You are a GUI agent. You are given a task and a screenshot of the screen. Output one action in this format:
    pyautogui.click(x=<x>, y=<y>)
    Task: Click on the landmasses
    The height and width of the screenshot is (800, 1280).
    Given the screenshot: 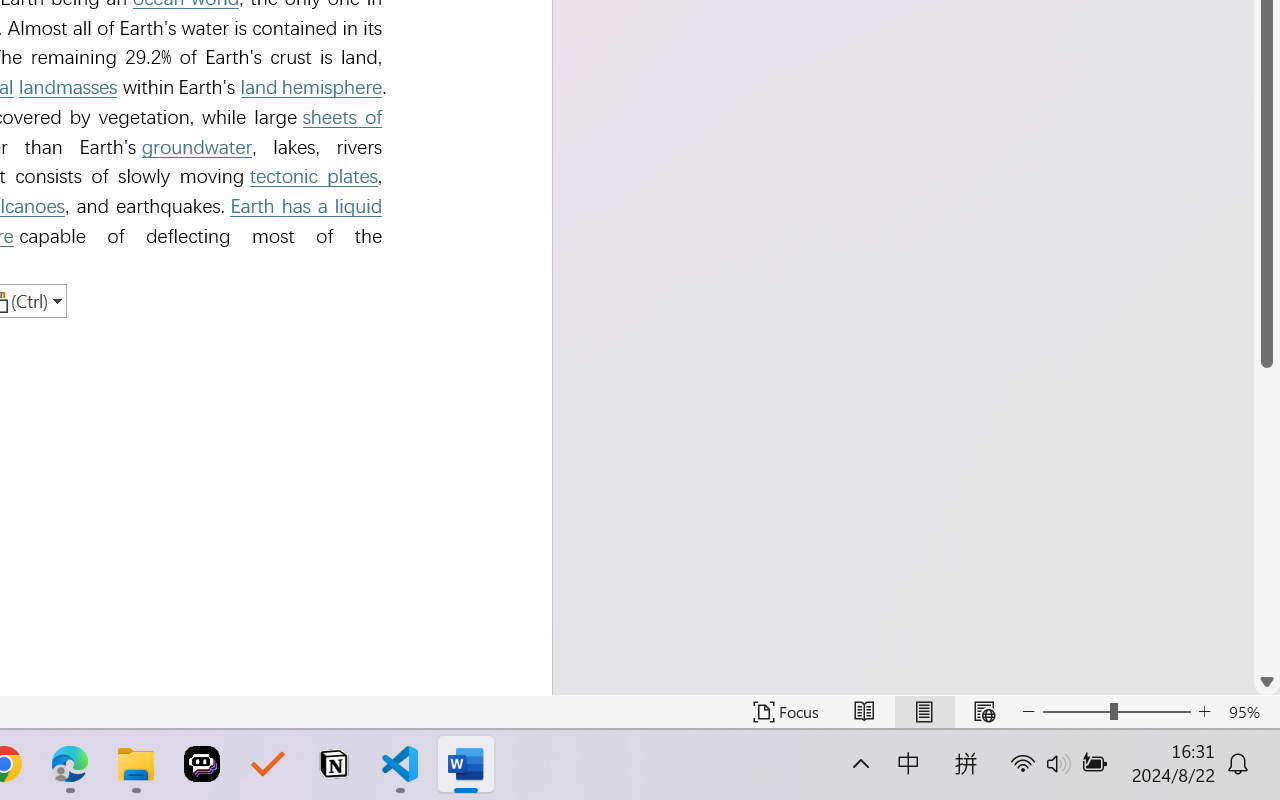 What is the action you would take?
    pyautogui.click(x=68, y=86)
    